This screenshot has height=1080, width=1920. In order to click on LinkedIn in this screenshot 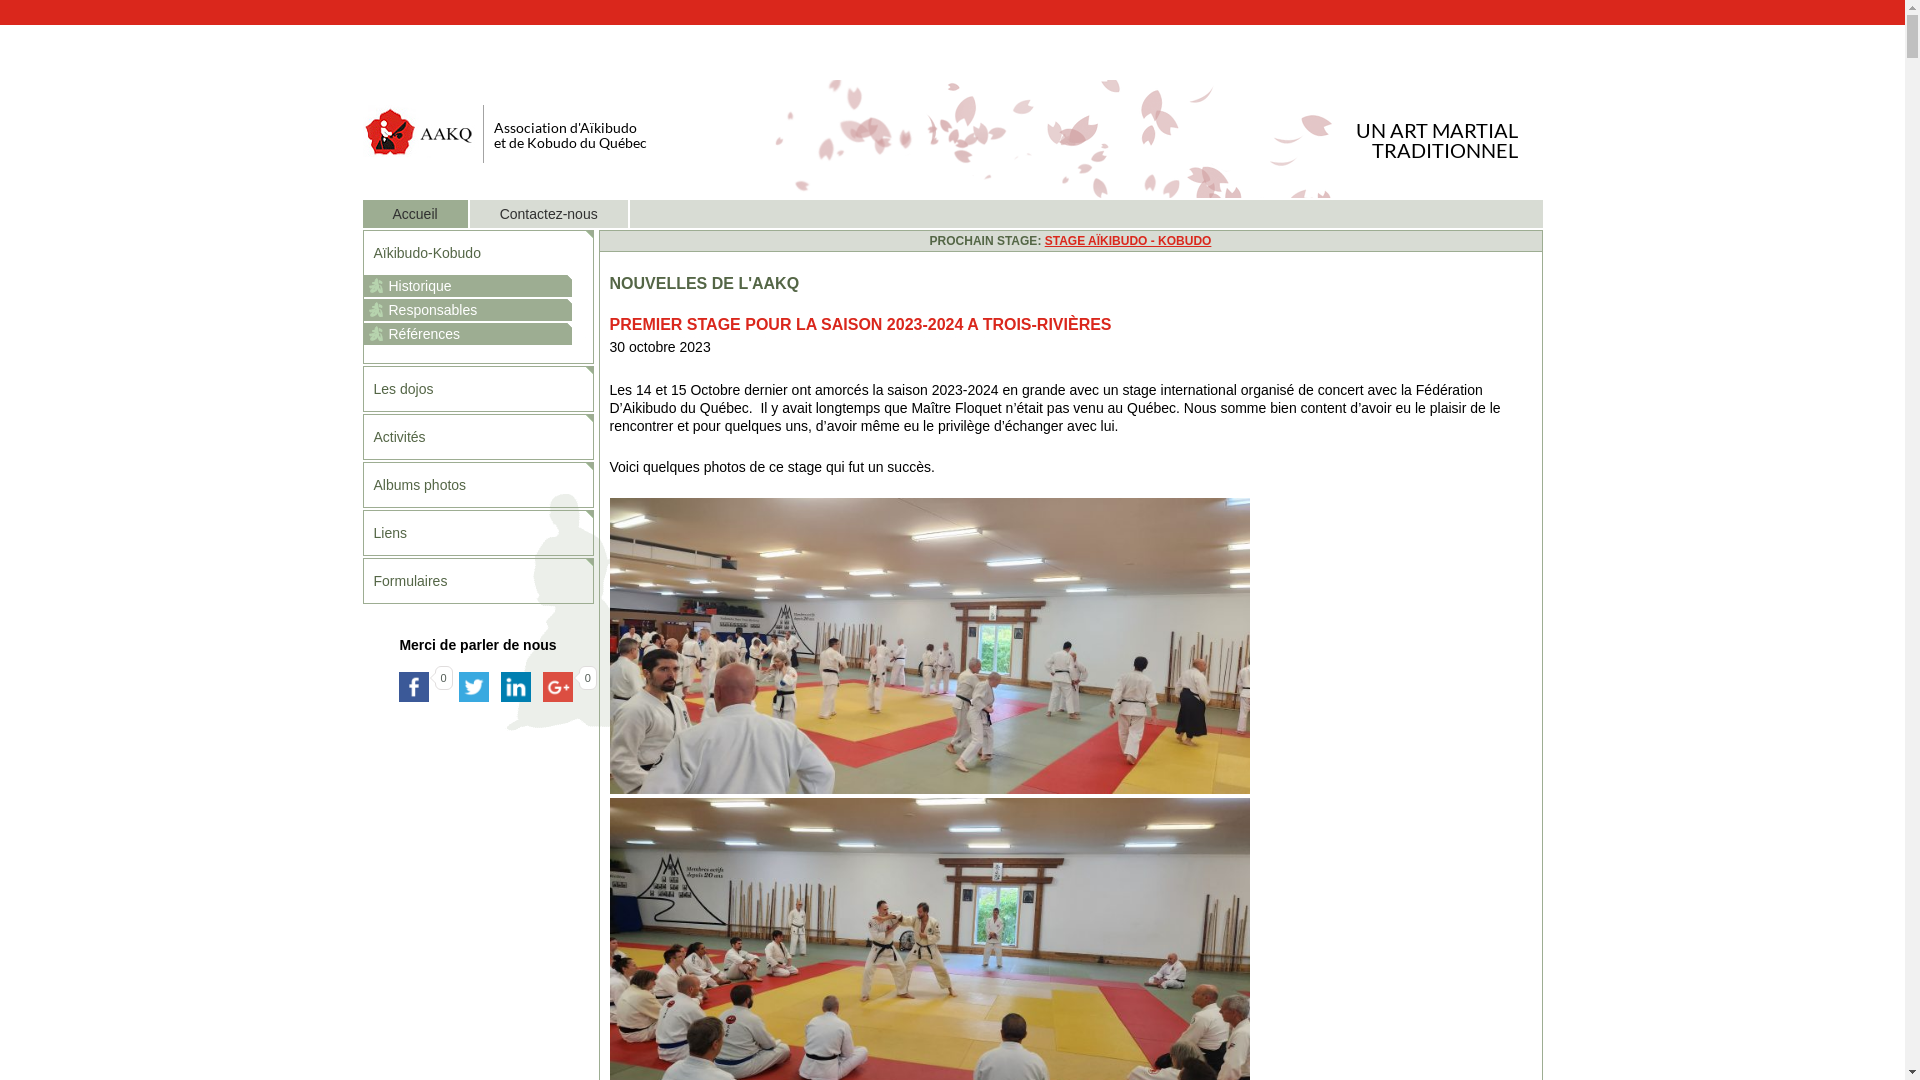, I will do `click(516, 687)`.